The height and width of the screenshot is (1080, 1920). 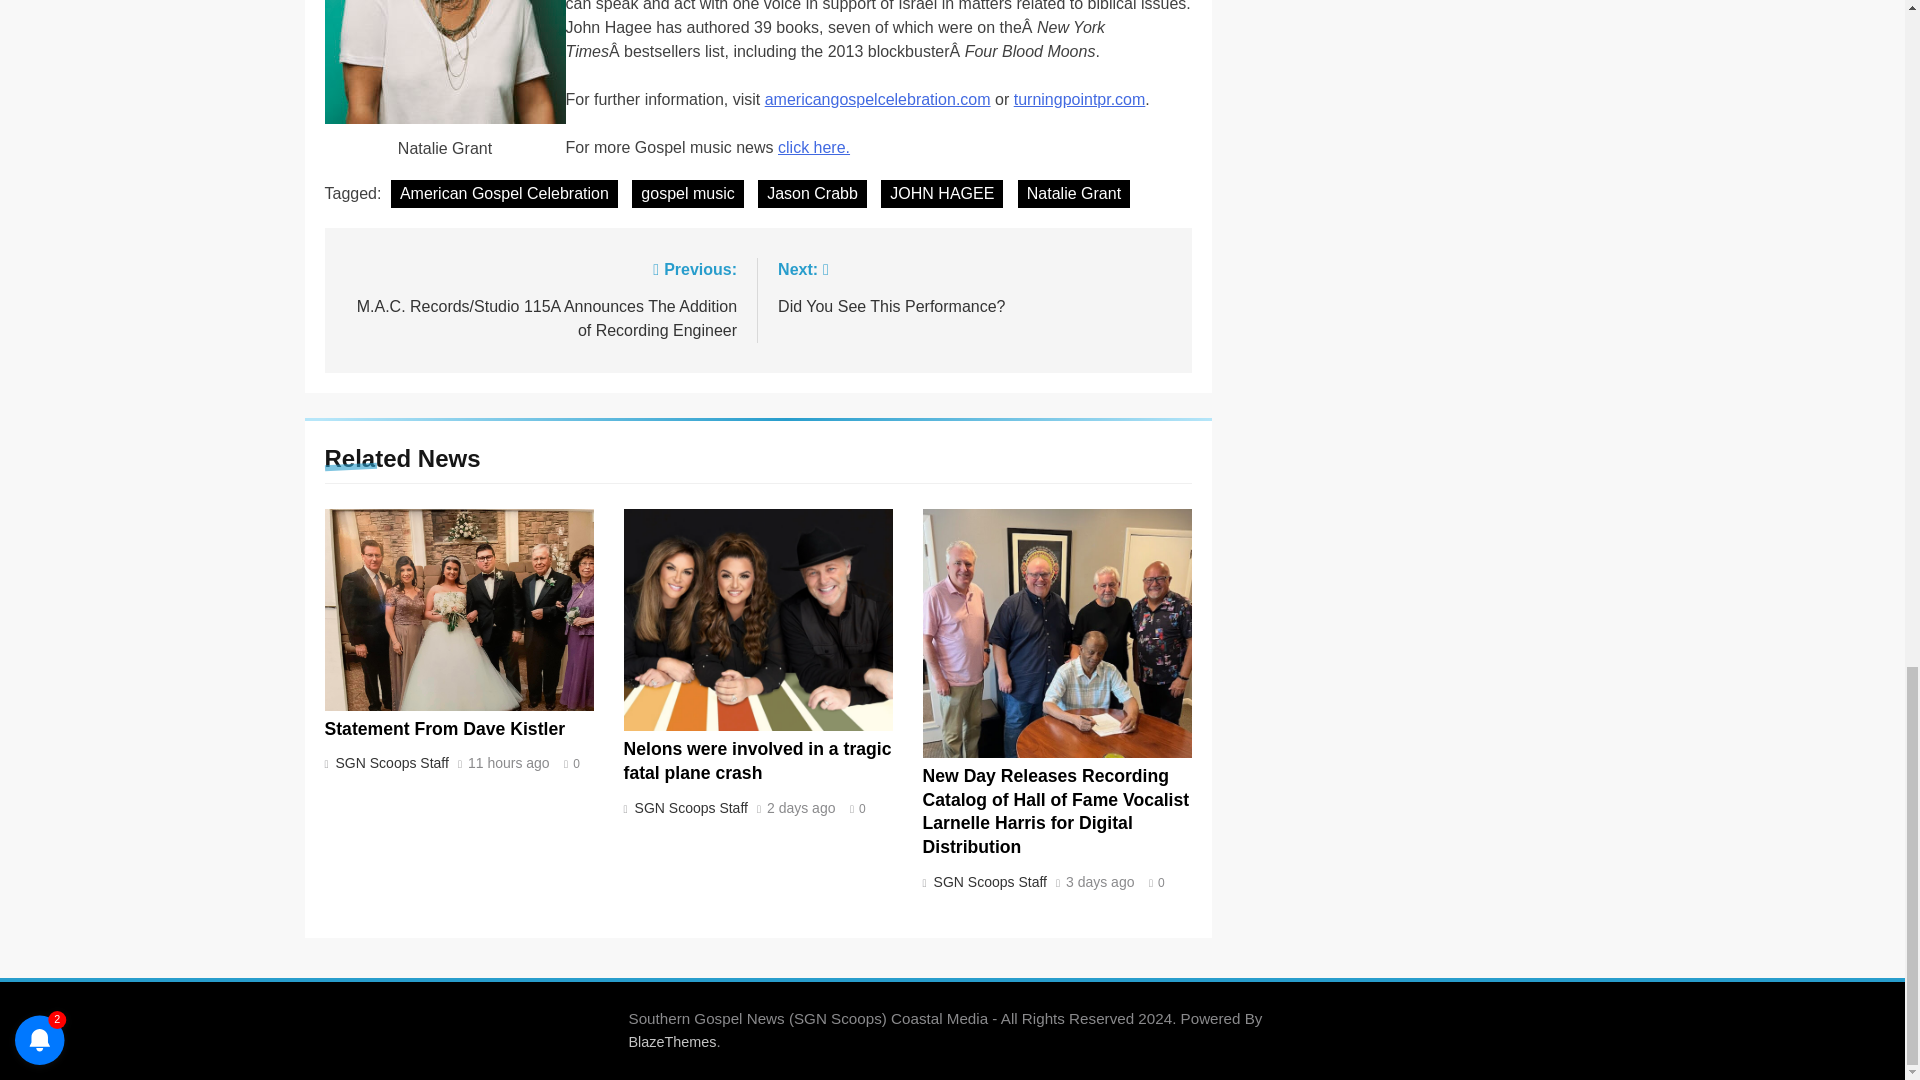 What do you see at coordinates (1080, 99) in the screenshot?
I see `turningpointpr.com` at bounding box center [1080, 99].